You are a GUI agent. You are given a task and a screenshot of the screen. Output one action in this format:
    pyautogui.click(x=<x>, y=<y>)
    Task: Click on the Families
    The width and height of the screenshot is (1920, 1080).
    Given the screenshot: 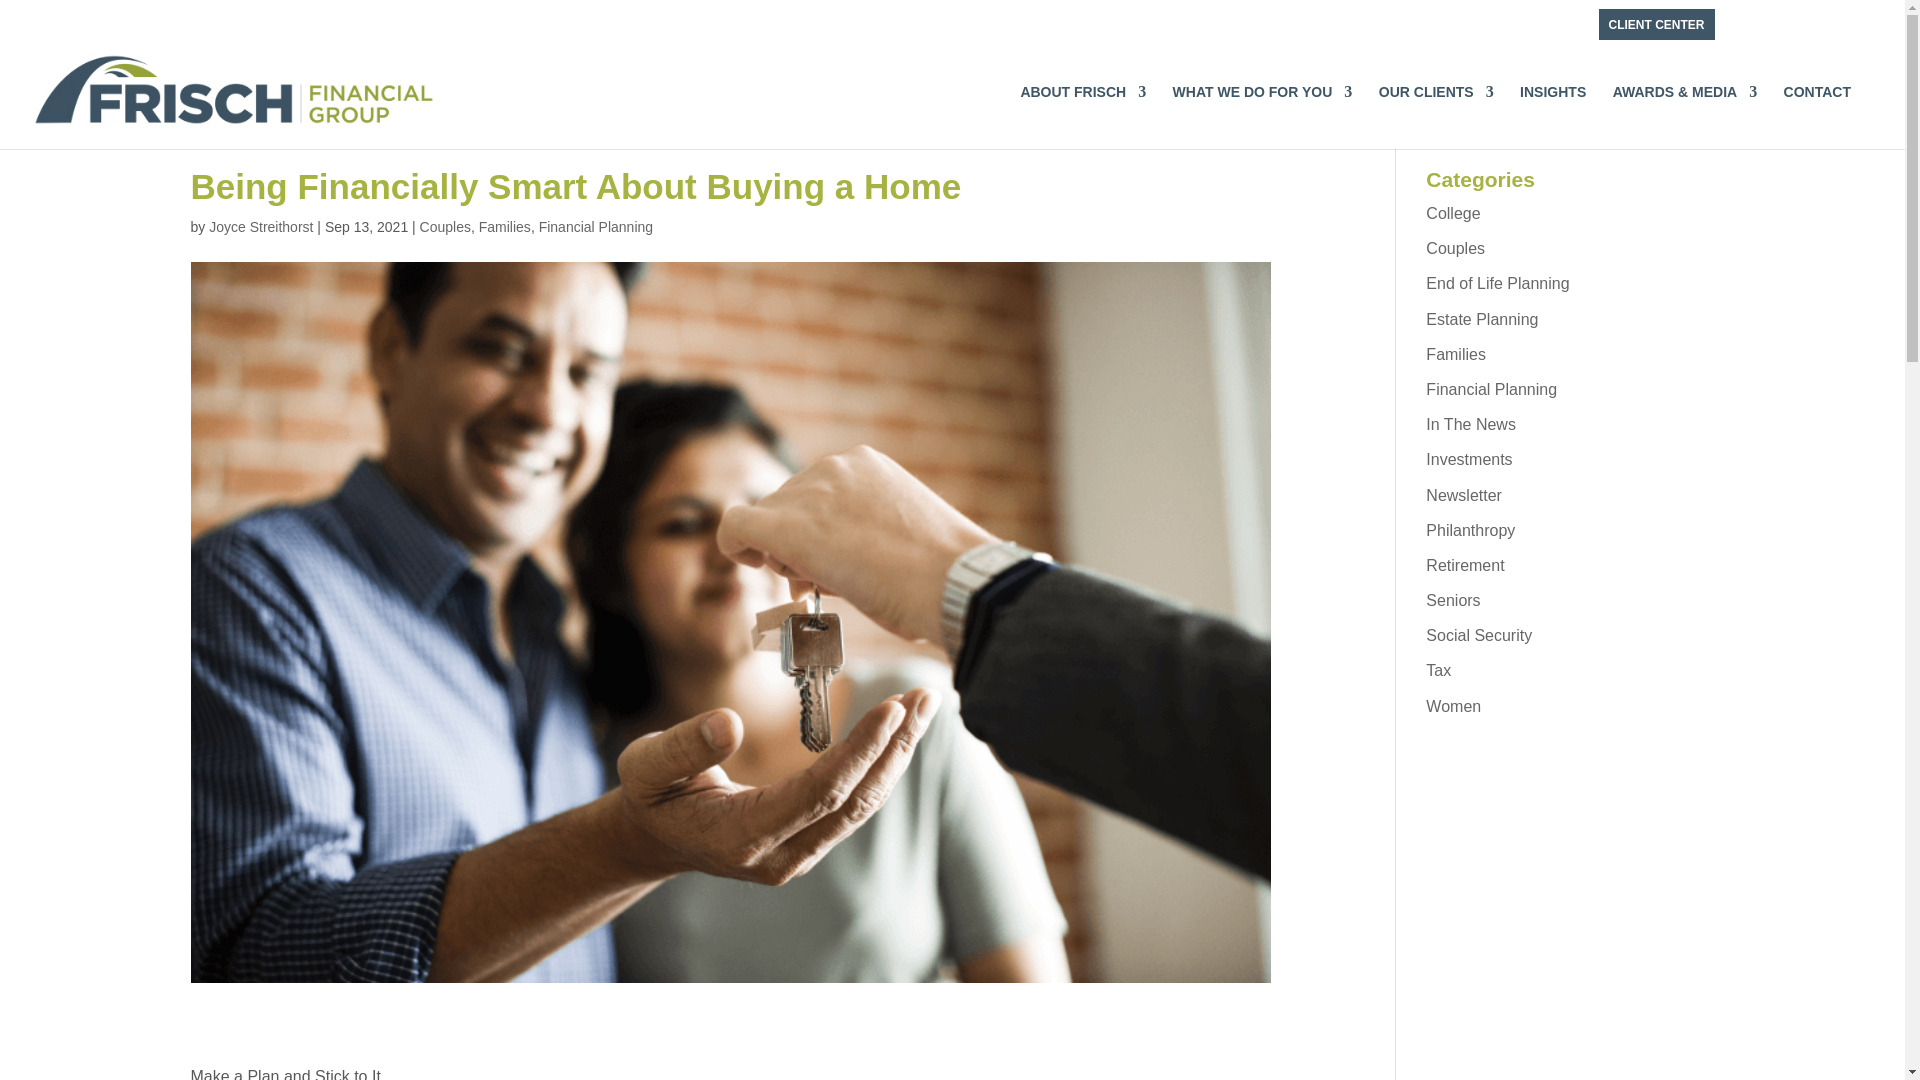 What is the action you would take?
    pyautogui.click(x=1456, y=354)
    